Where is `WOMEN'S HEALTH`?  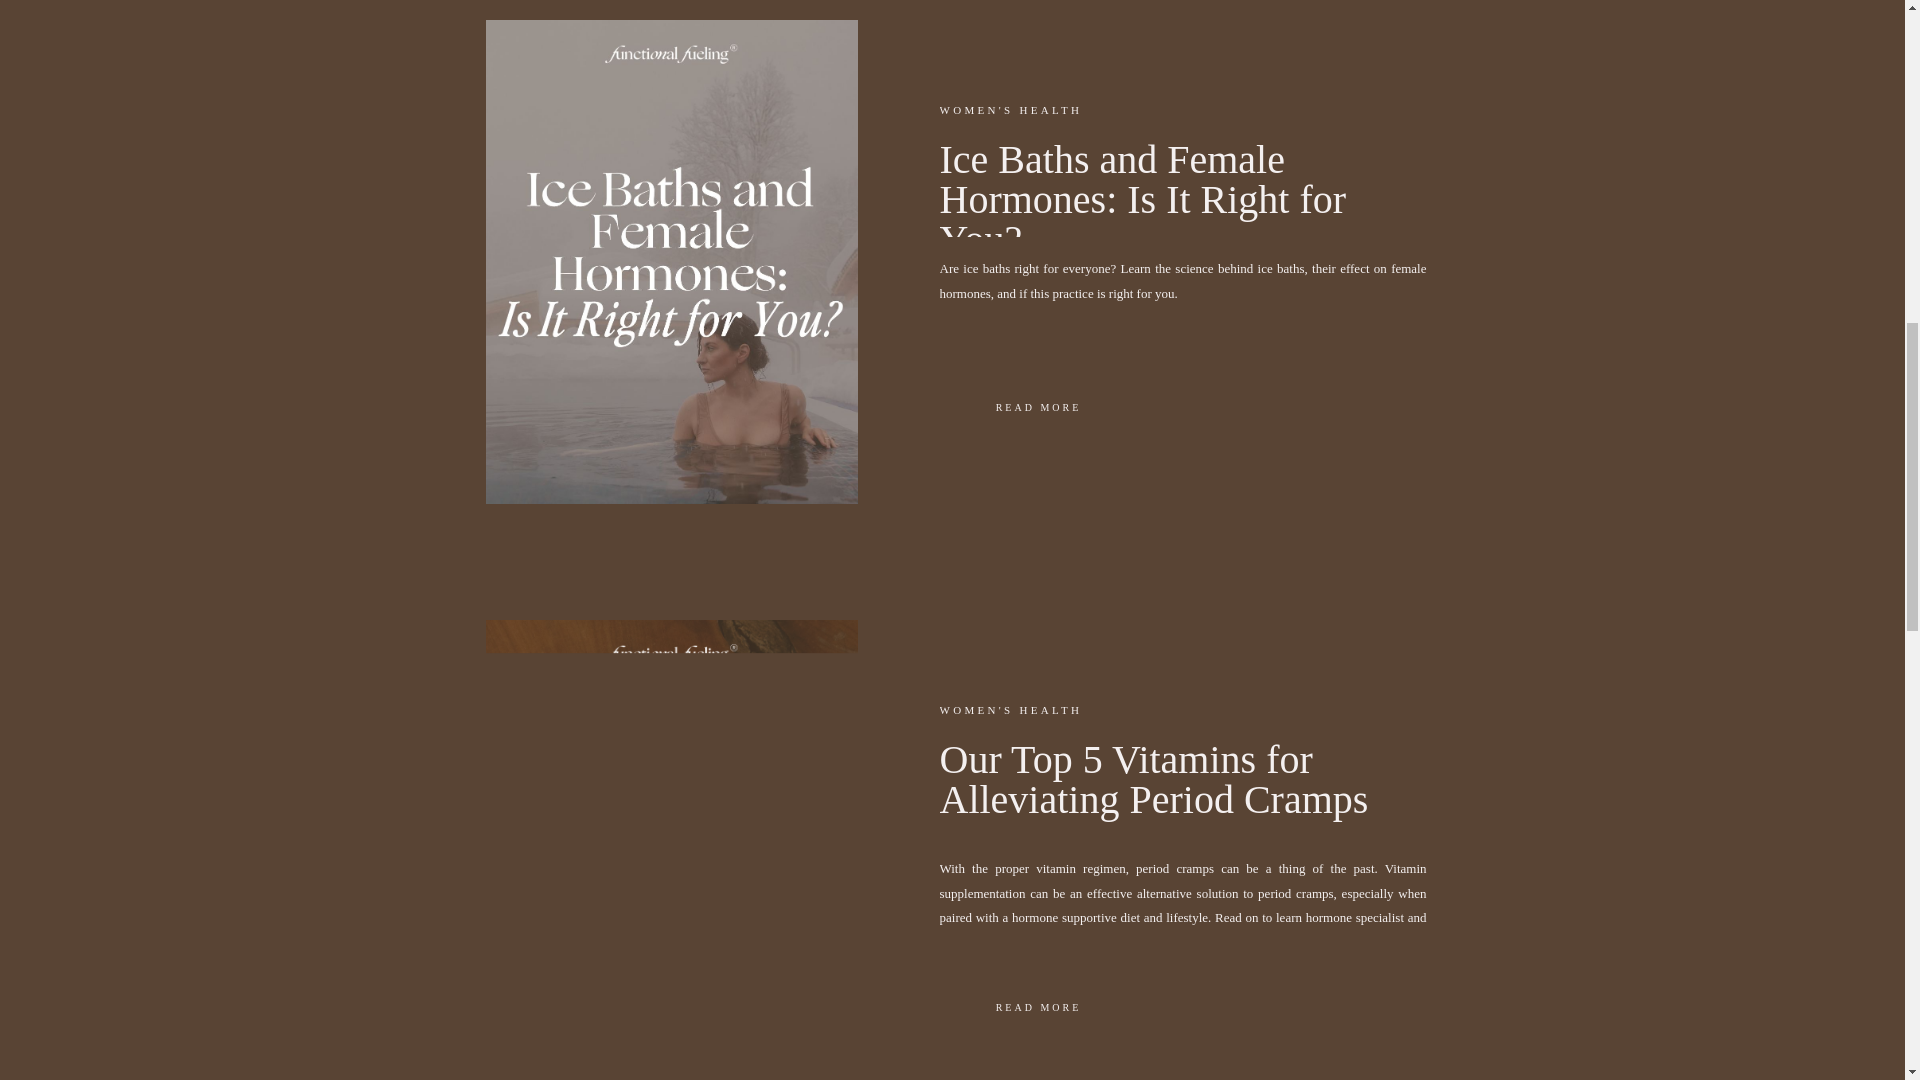 WOMEN'S HEALTH is located at coordinates (1011, 109).